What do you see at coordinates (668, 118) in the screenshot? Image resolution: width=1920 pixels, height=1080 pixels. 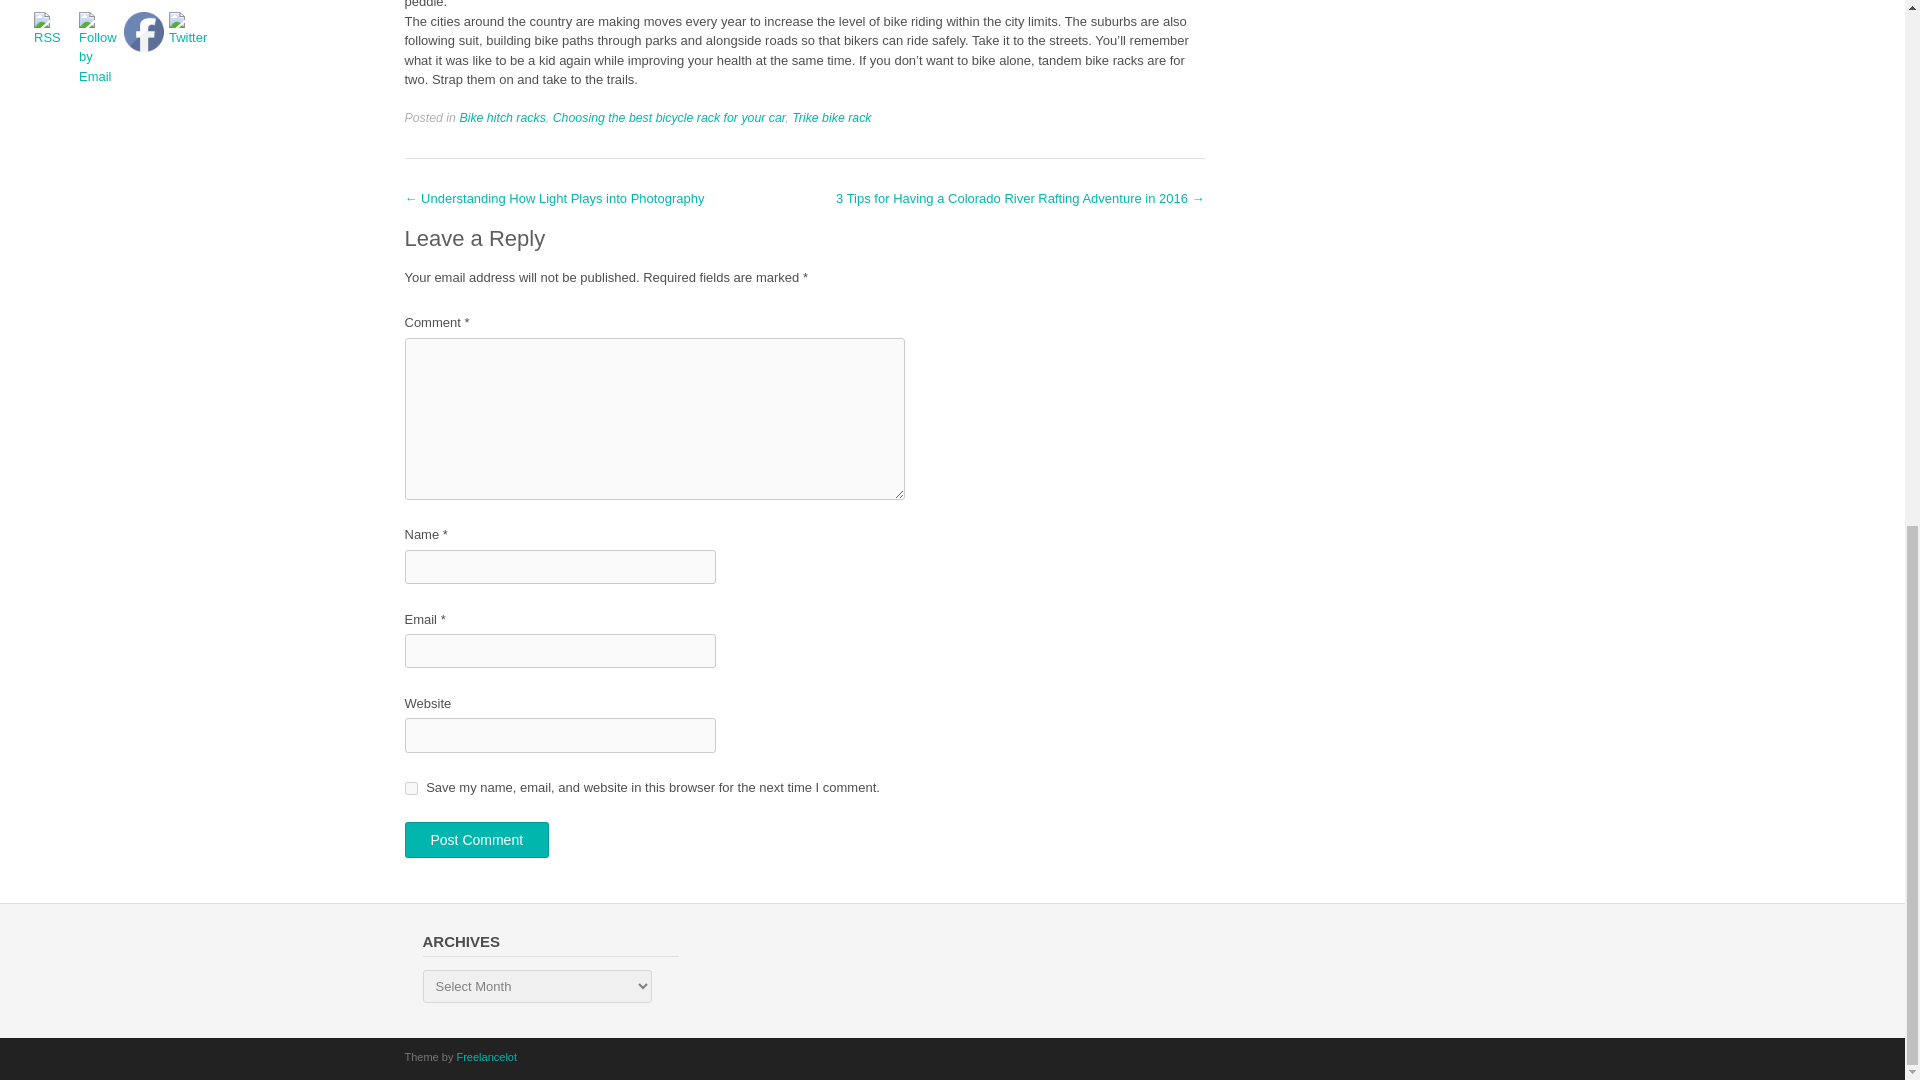 I see `Choosing the best bicycle rack for your car` at bounding box center [668, 118].